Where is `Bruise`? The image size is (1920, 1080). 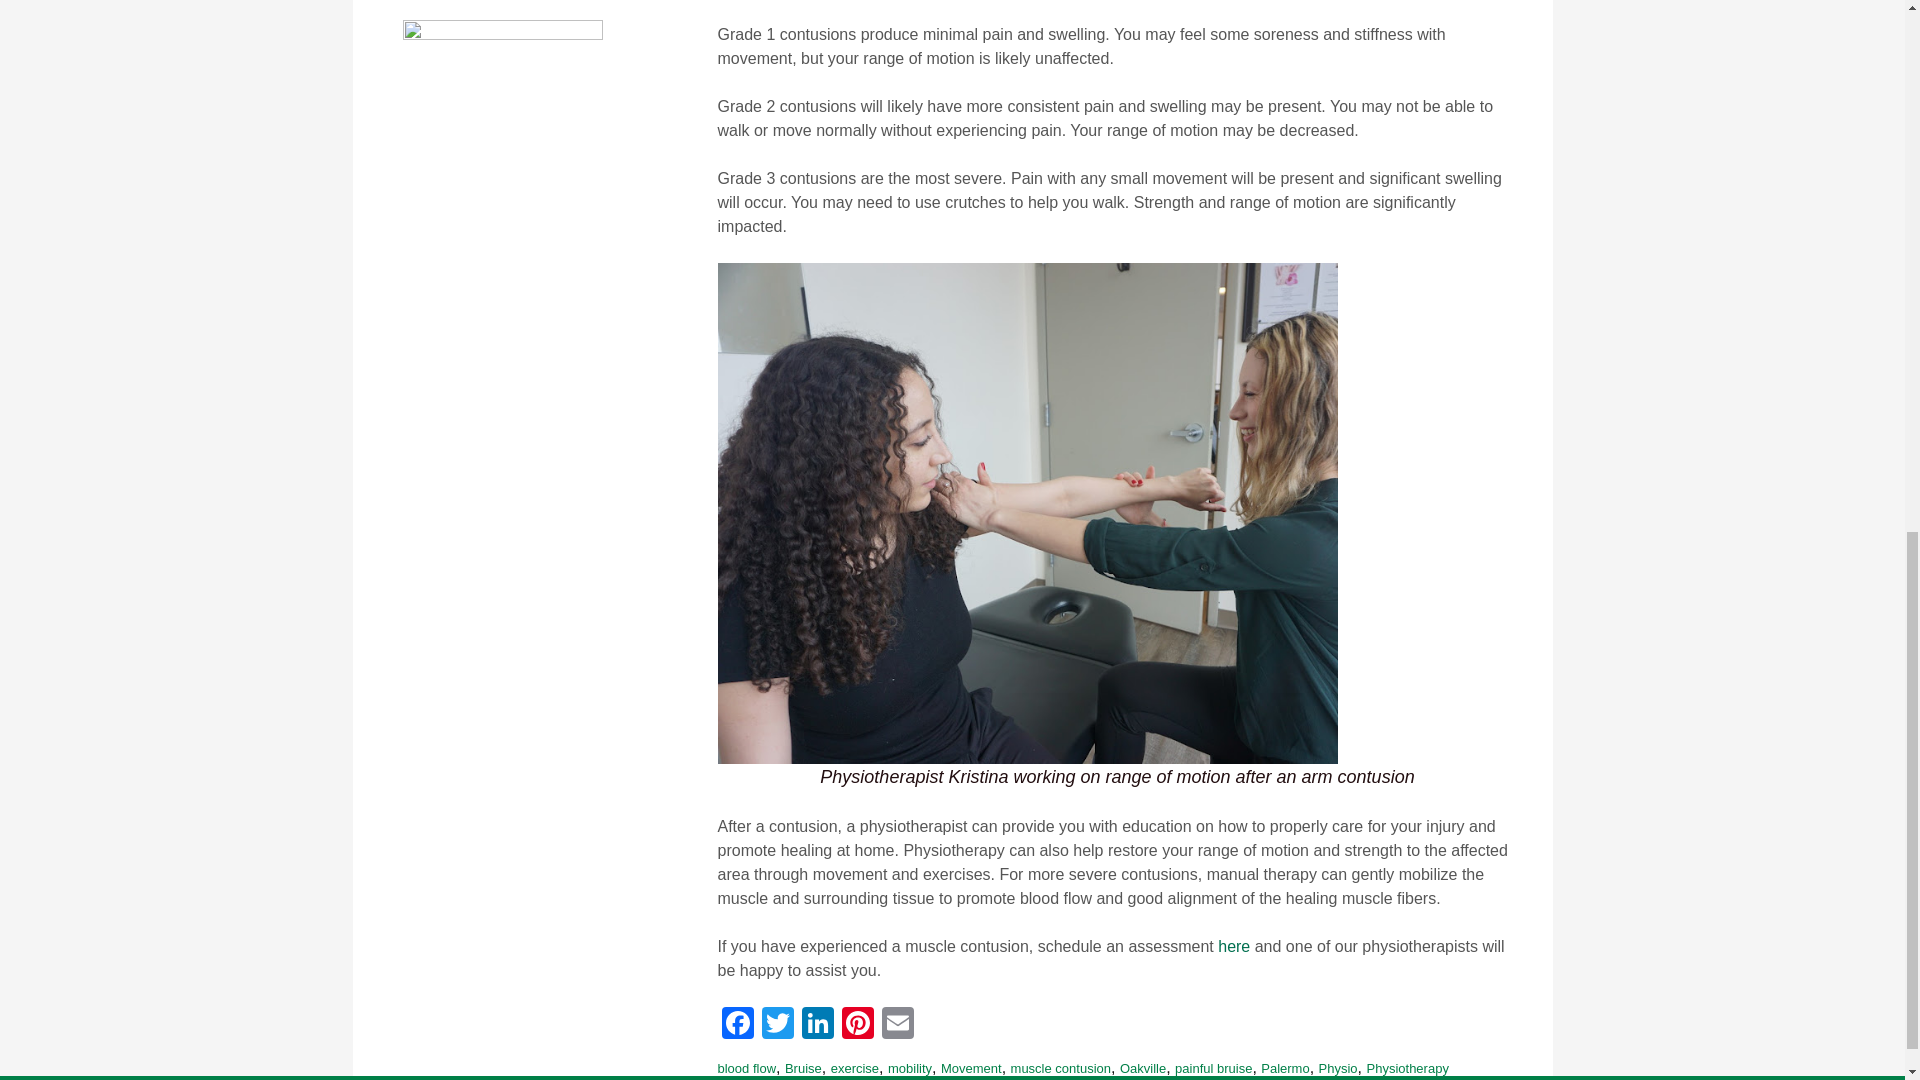 Bruise is located at coordinates (803, 1068).